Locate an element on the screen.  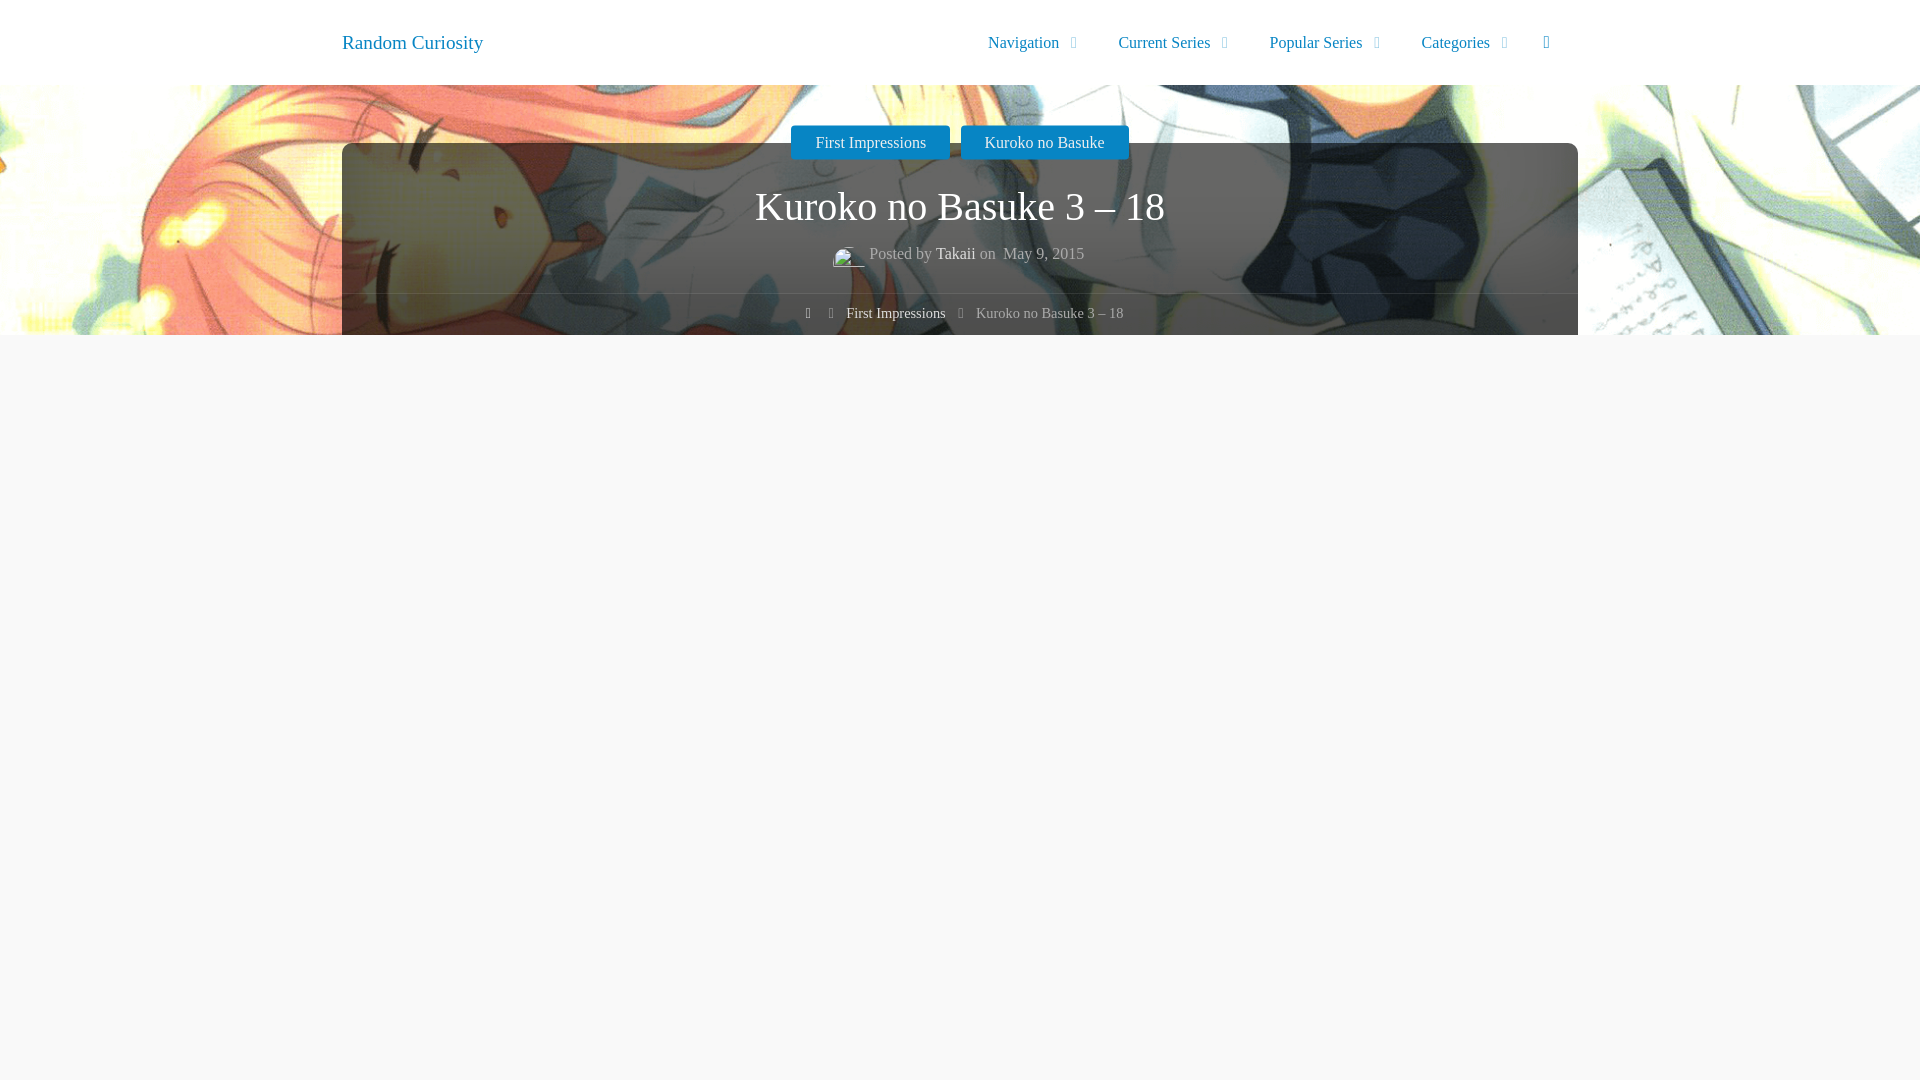
Home is located at coordinates (808, 316).